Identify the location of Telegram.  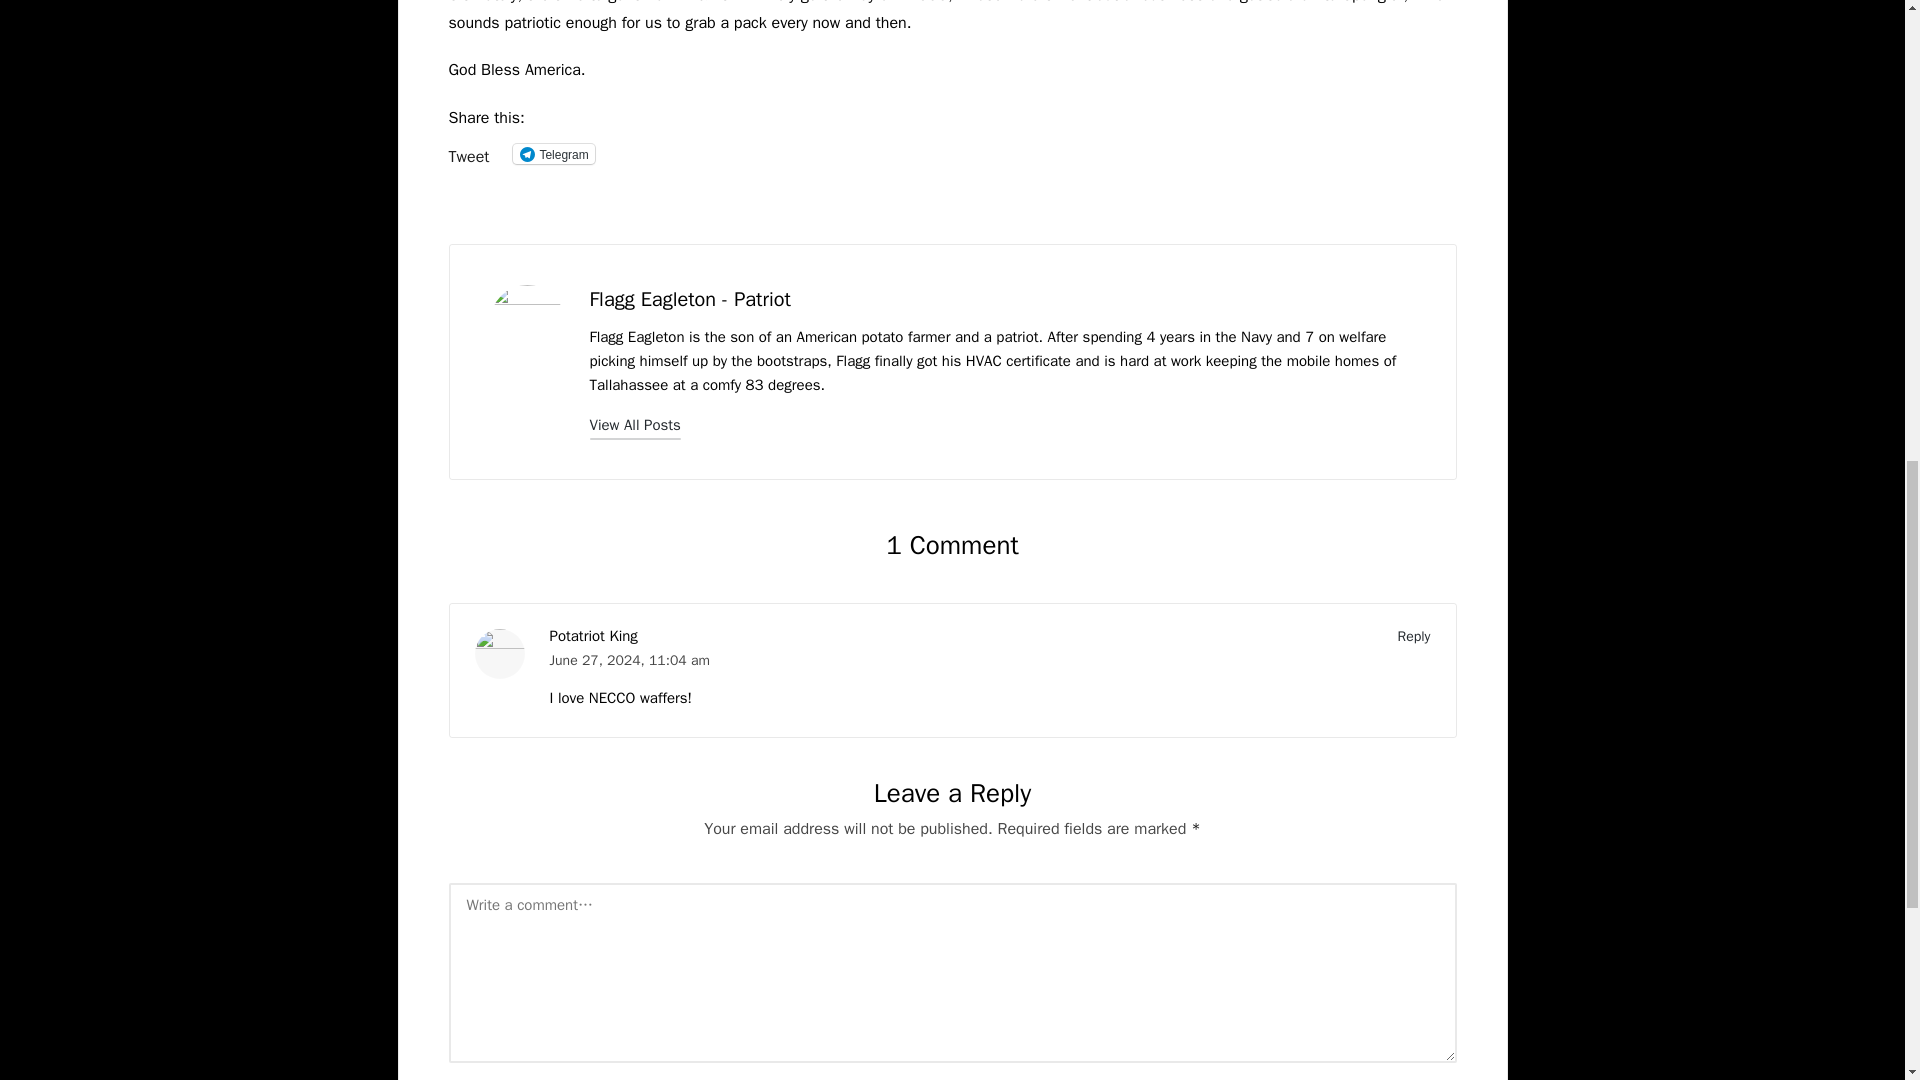
(552, 154).